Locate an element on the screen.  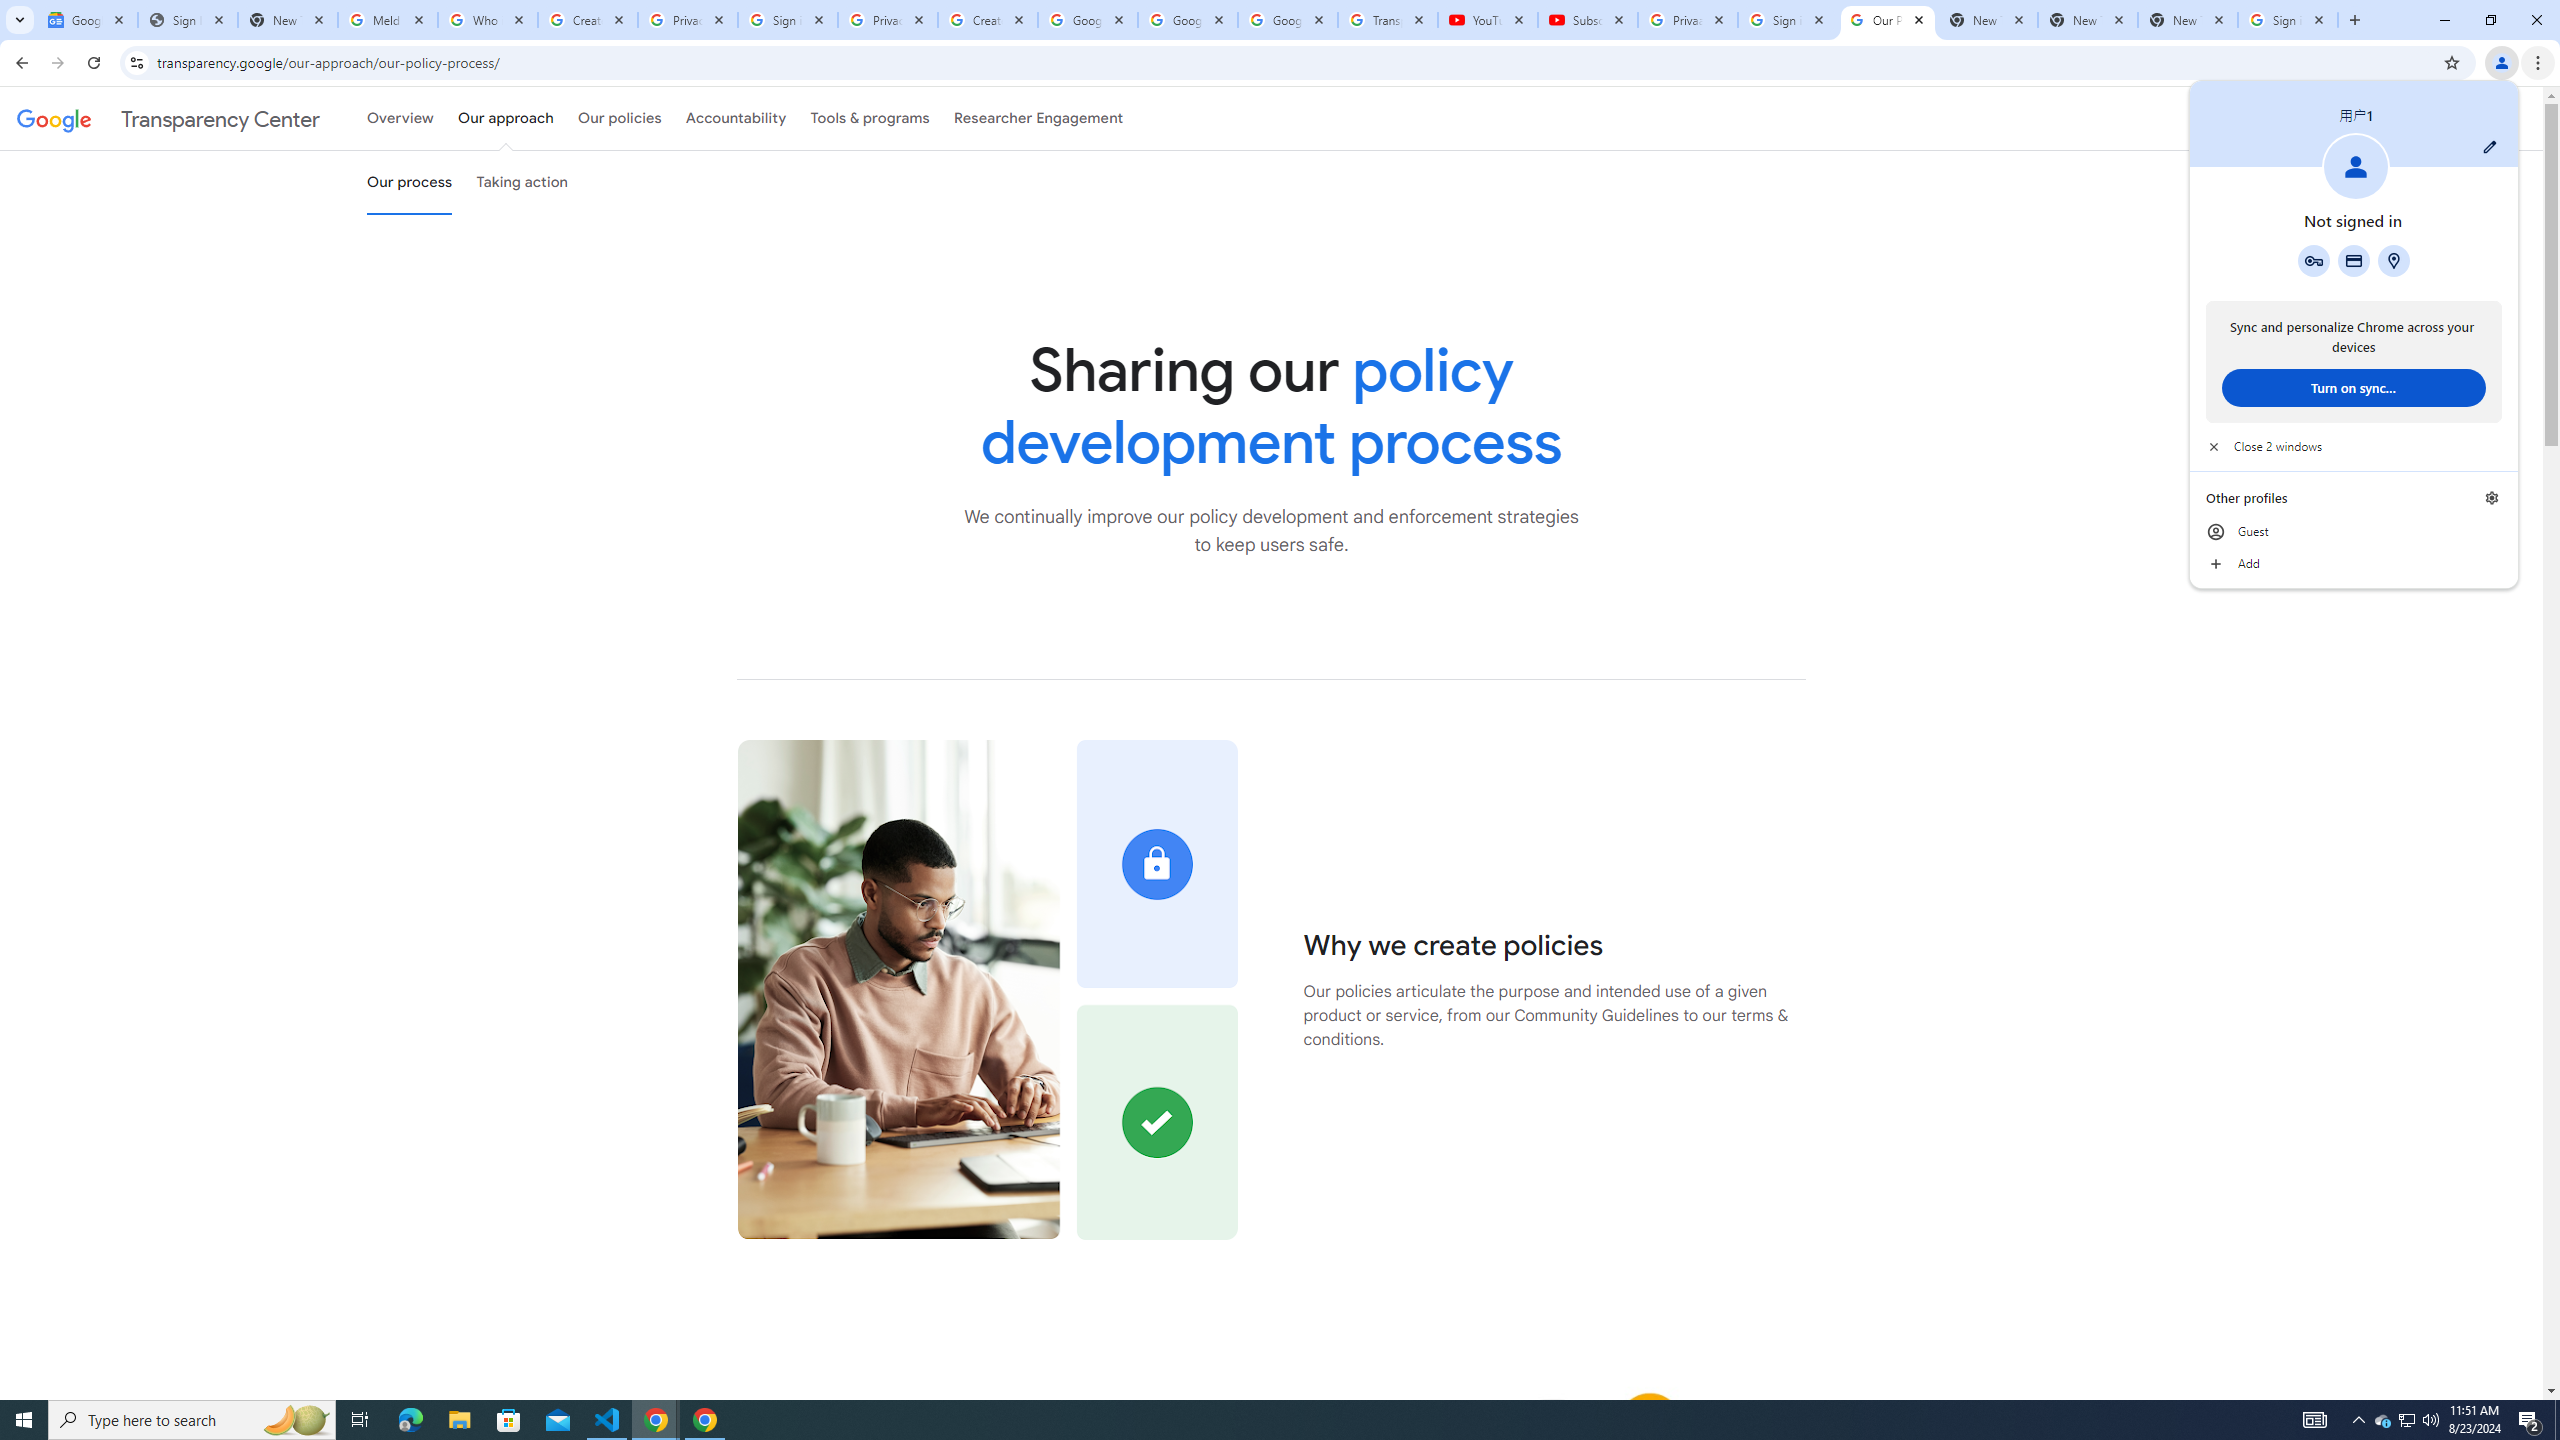
Running applications is located at coordinates (1287, 20).